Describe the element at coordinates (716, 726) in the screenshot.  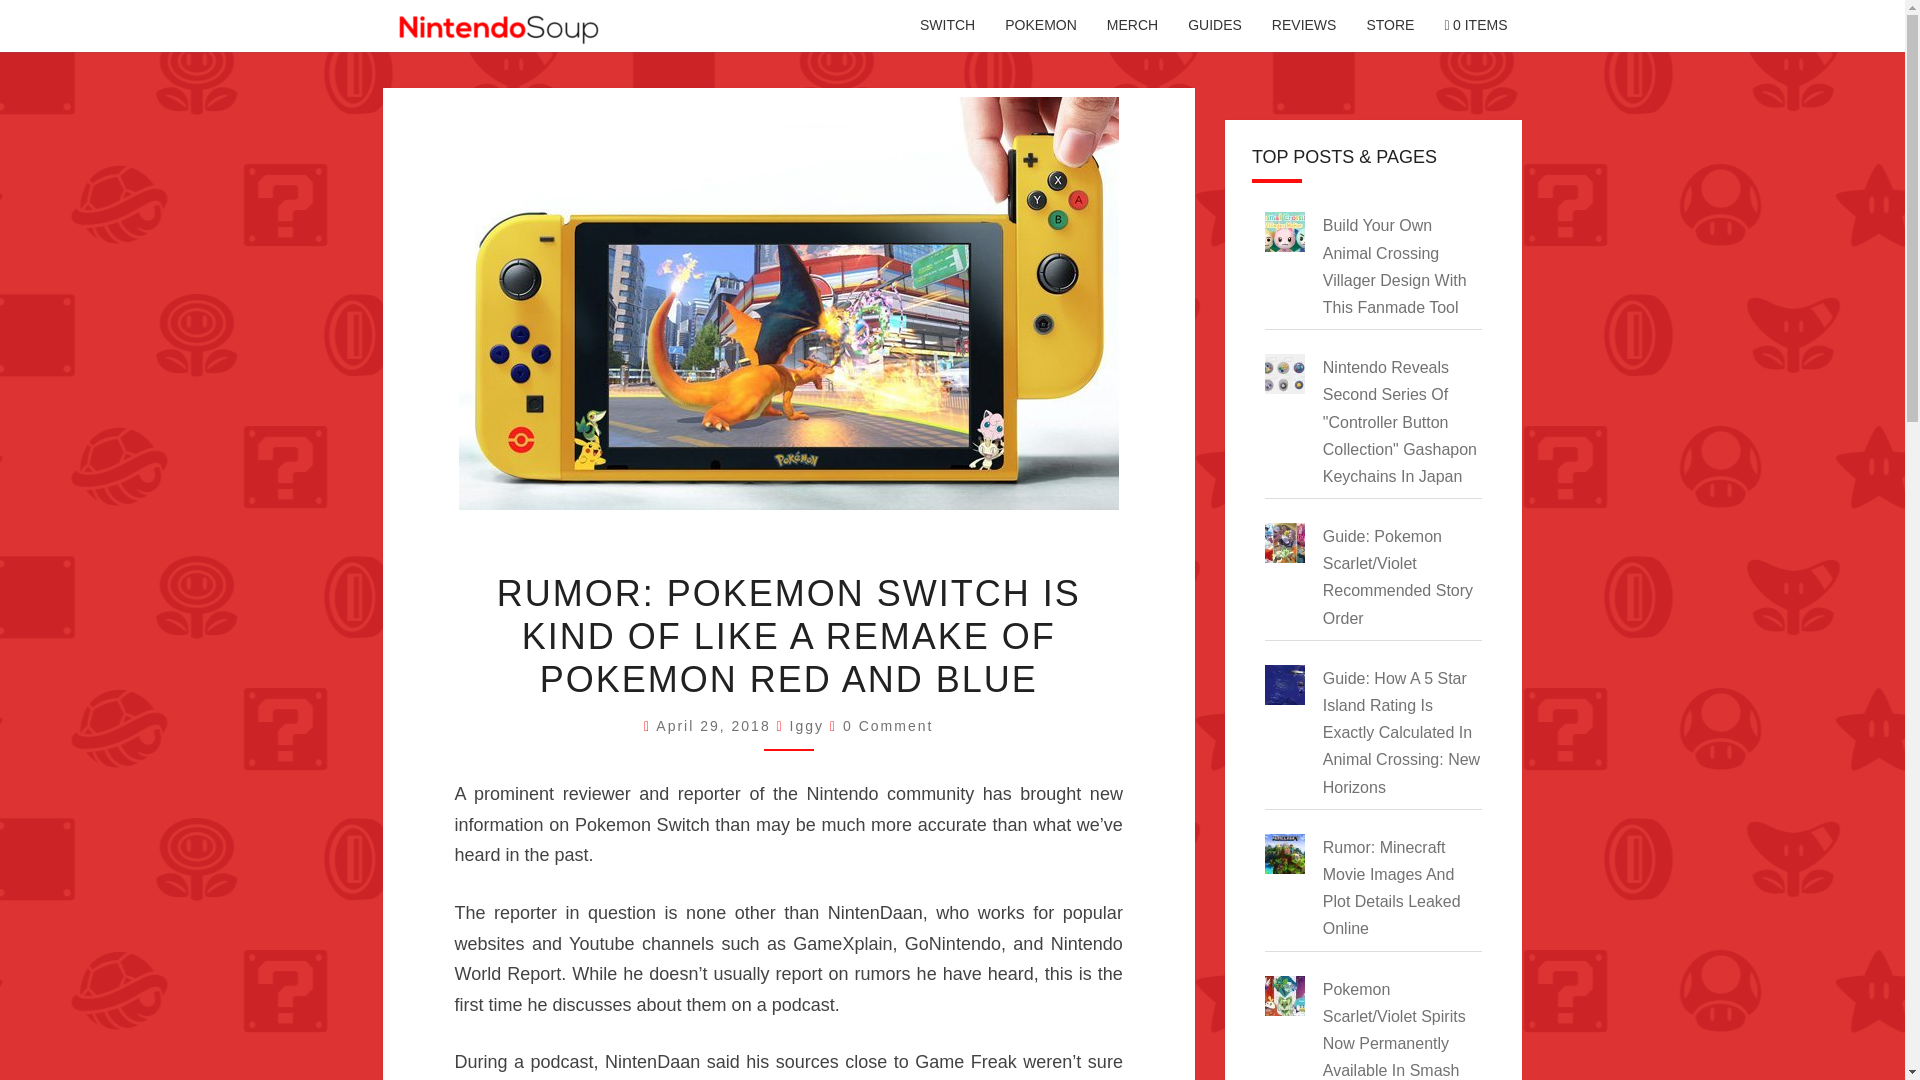
I see `12:09 pm` at that location.